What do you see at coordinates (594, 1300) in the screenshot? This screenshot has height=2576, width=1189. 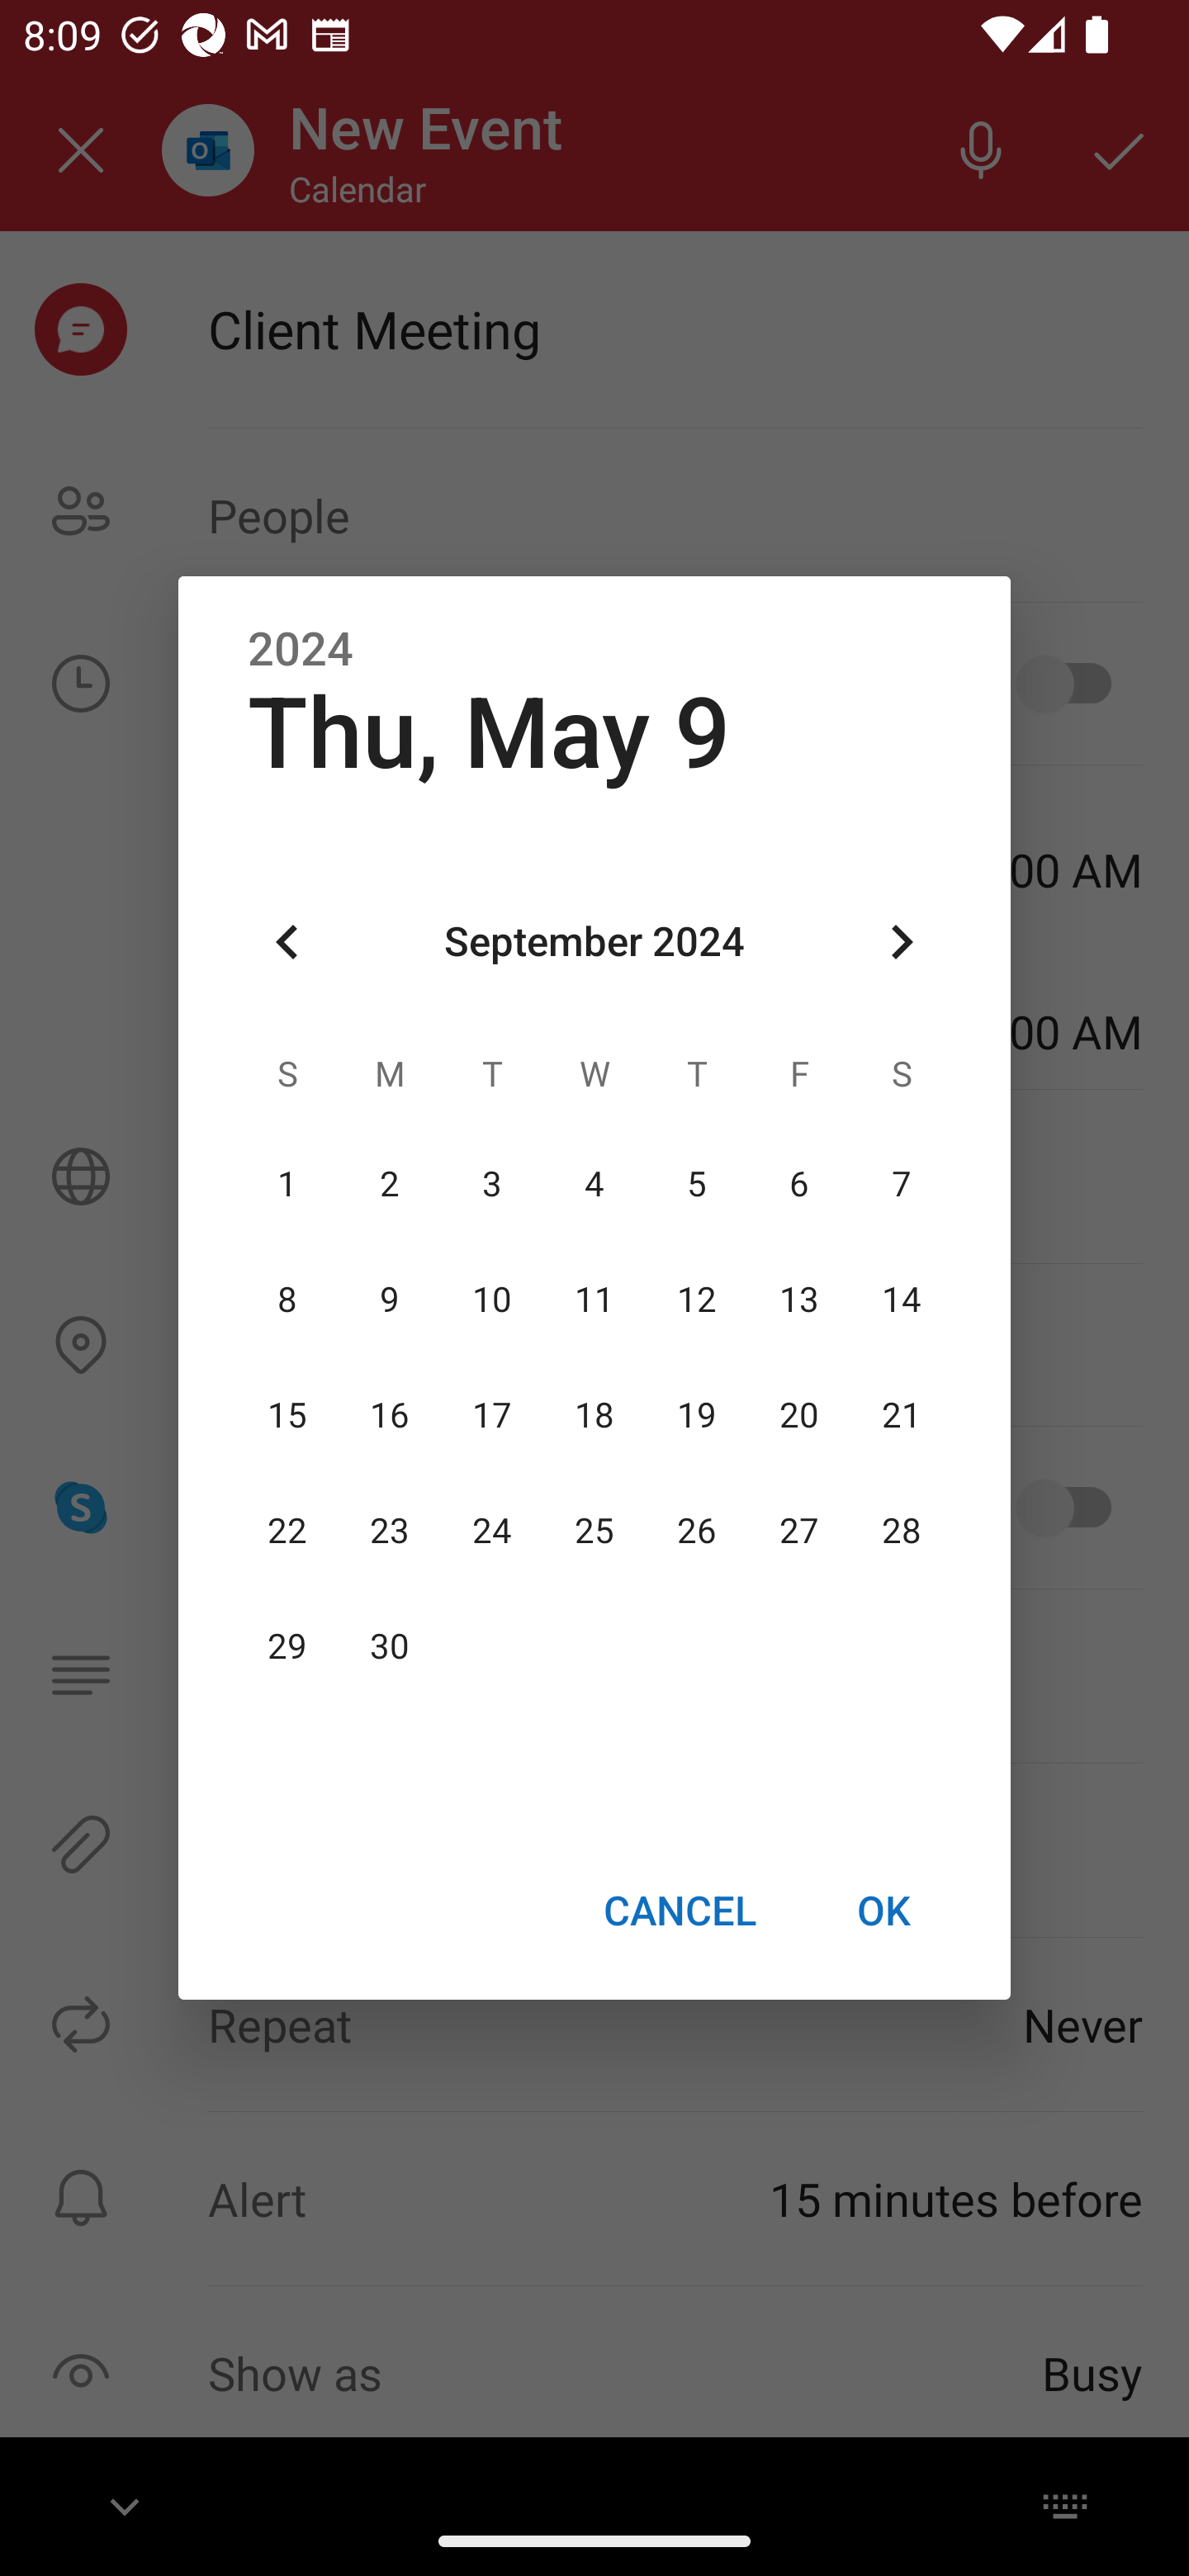 I see `11 11 September 2024` at bounding box center [594, 1300].